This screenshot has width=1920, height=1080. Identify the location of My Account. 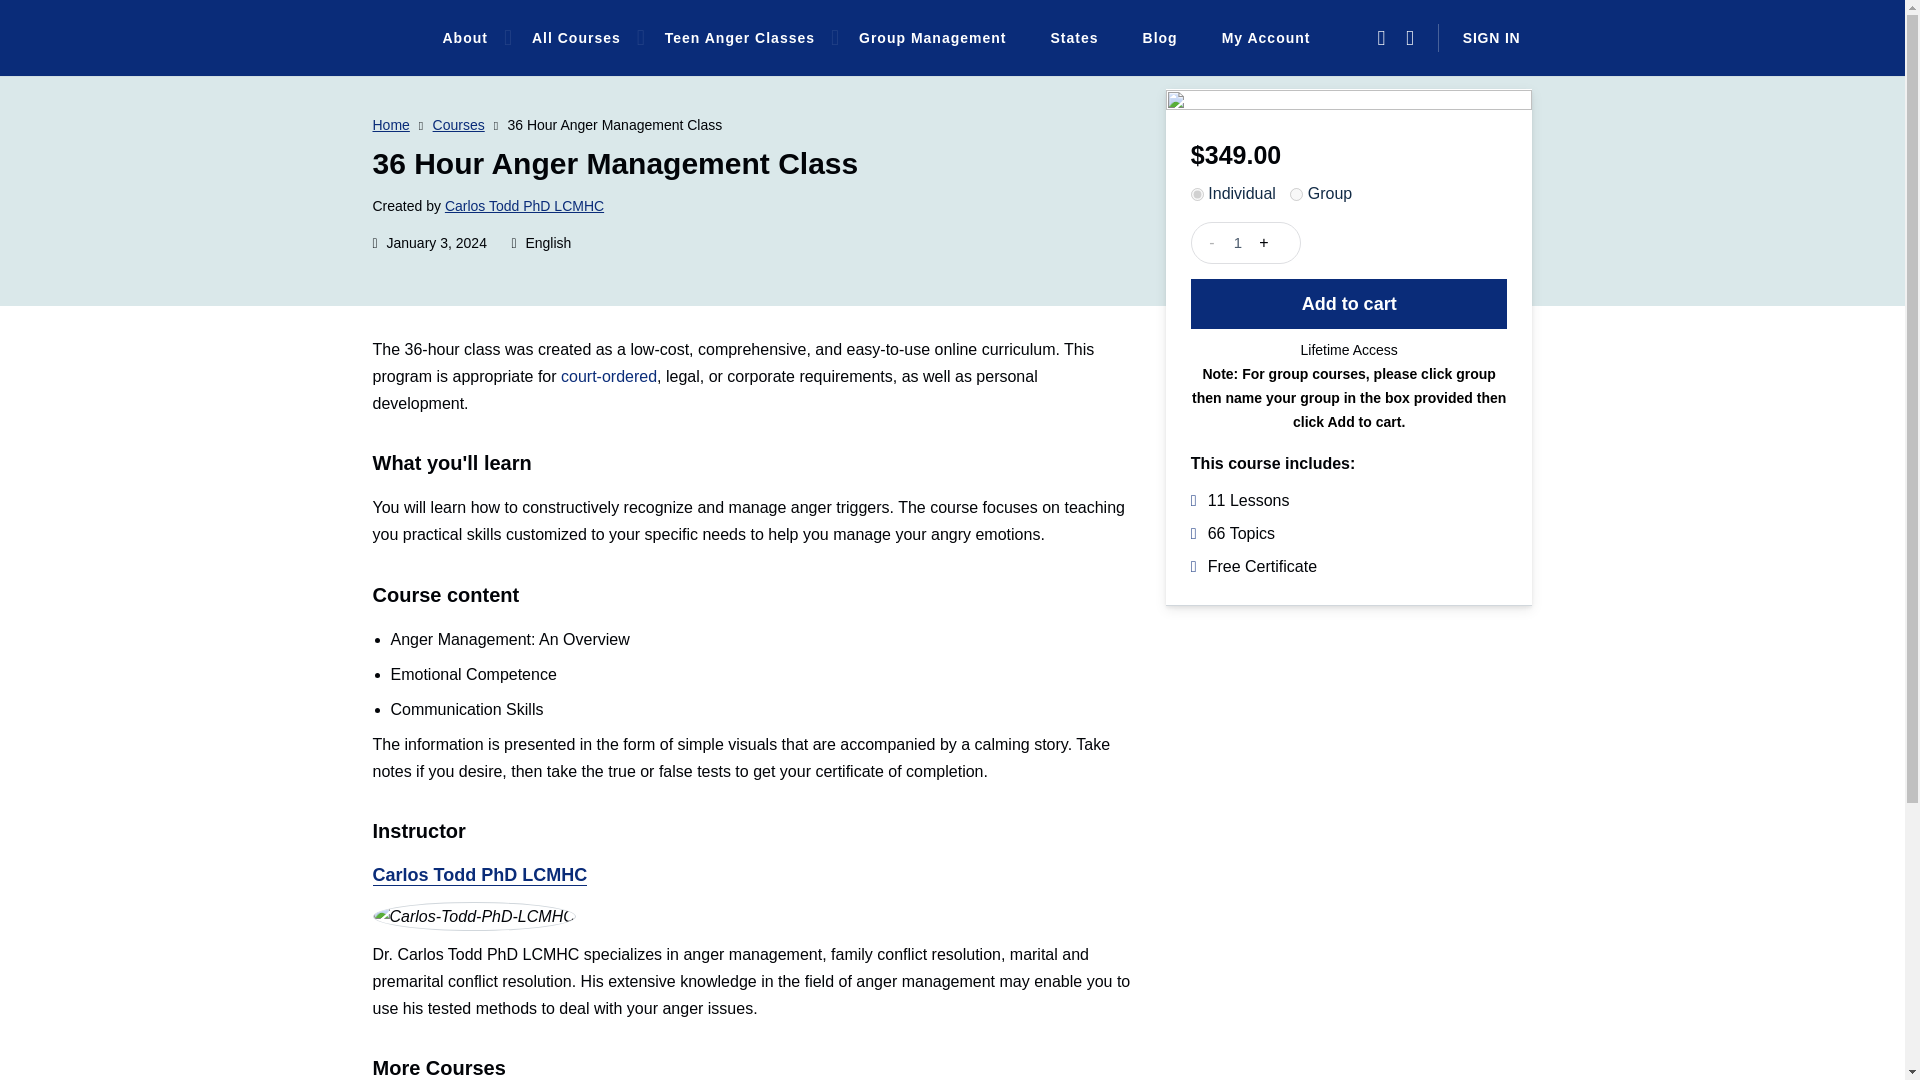
(1266, 38).